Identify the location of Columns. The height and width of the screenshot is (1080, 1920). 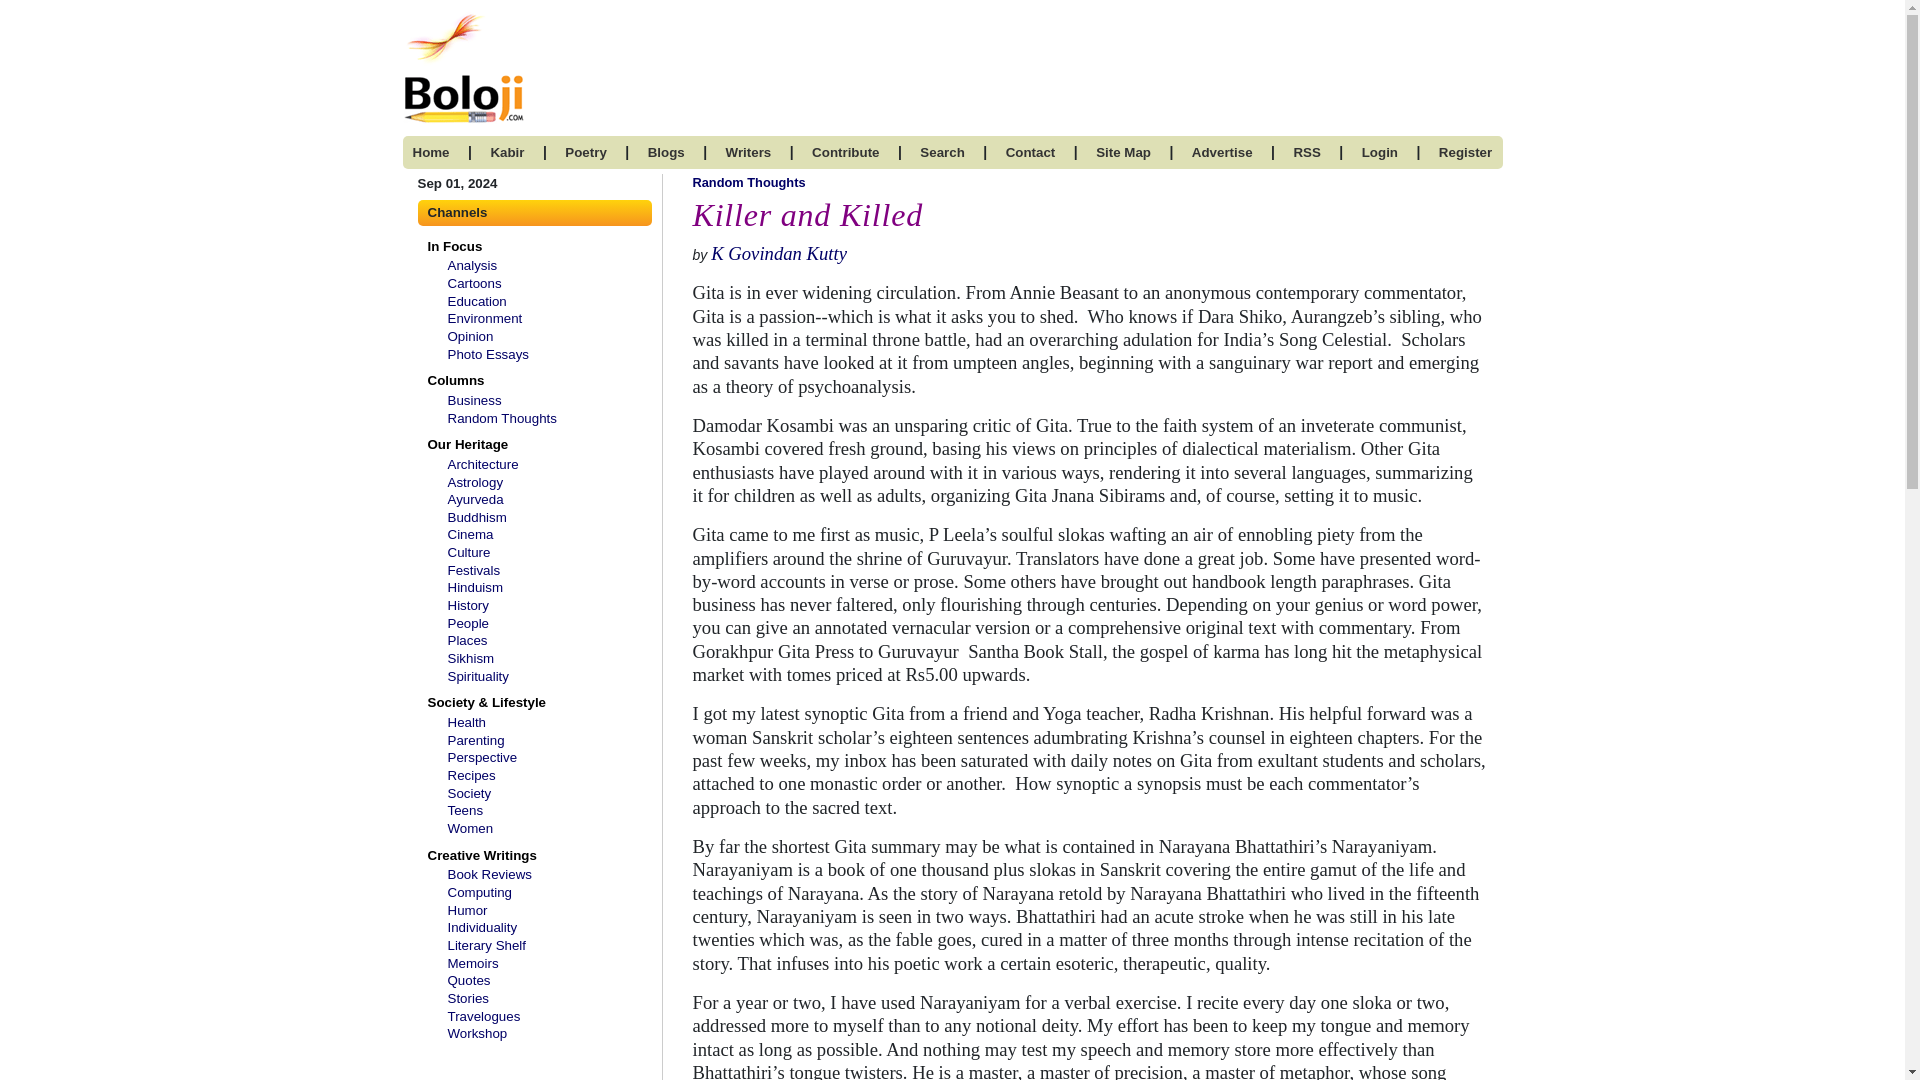
(452, 380).